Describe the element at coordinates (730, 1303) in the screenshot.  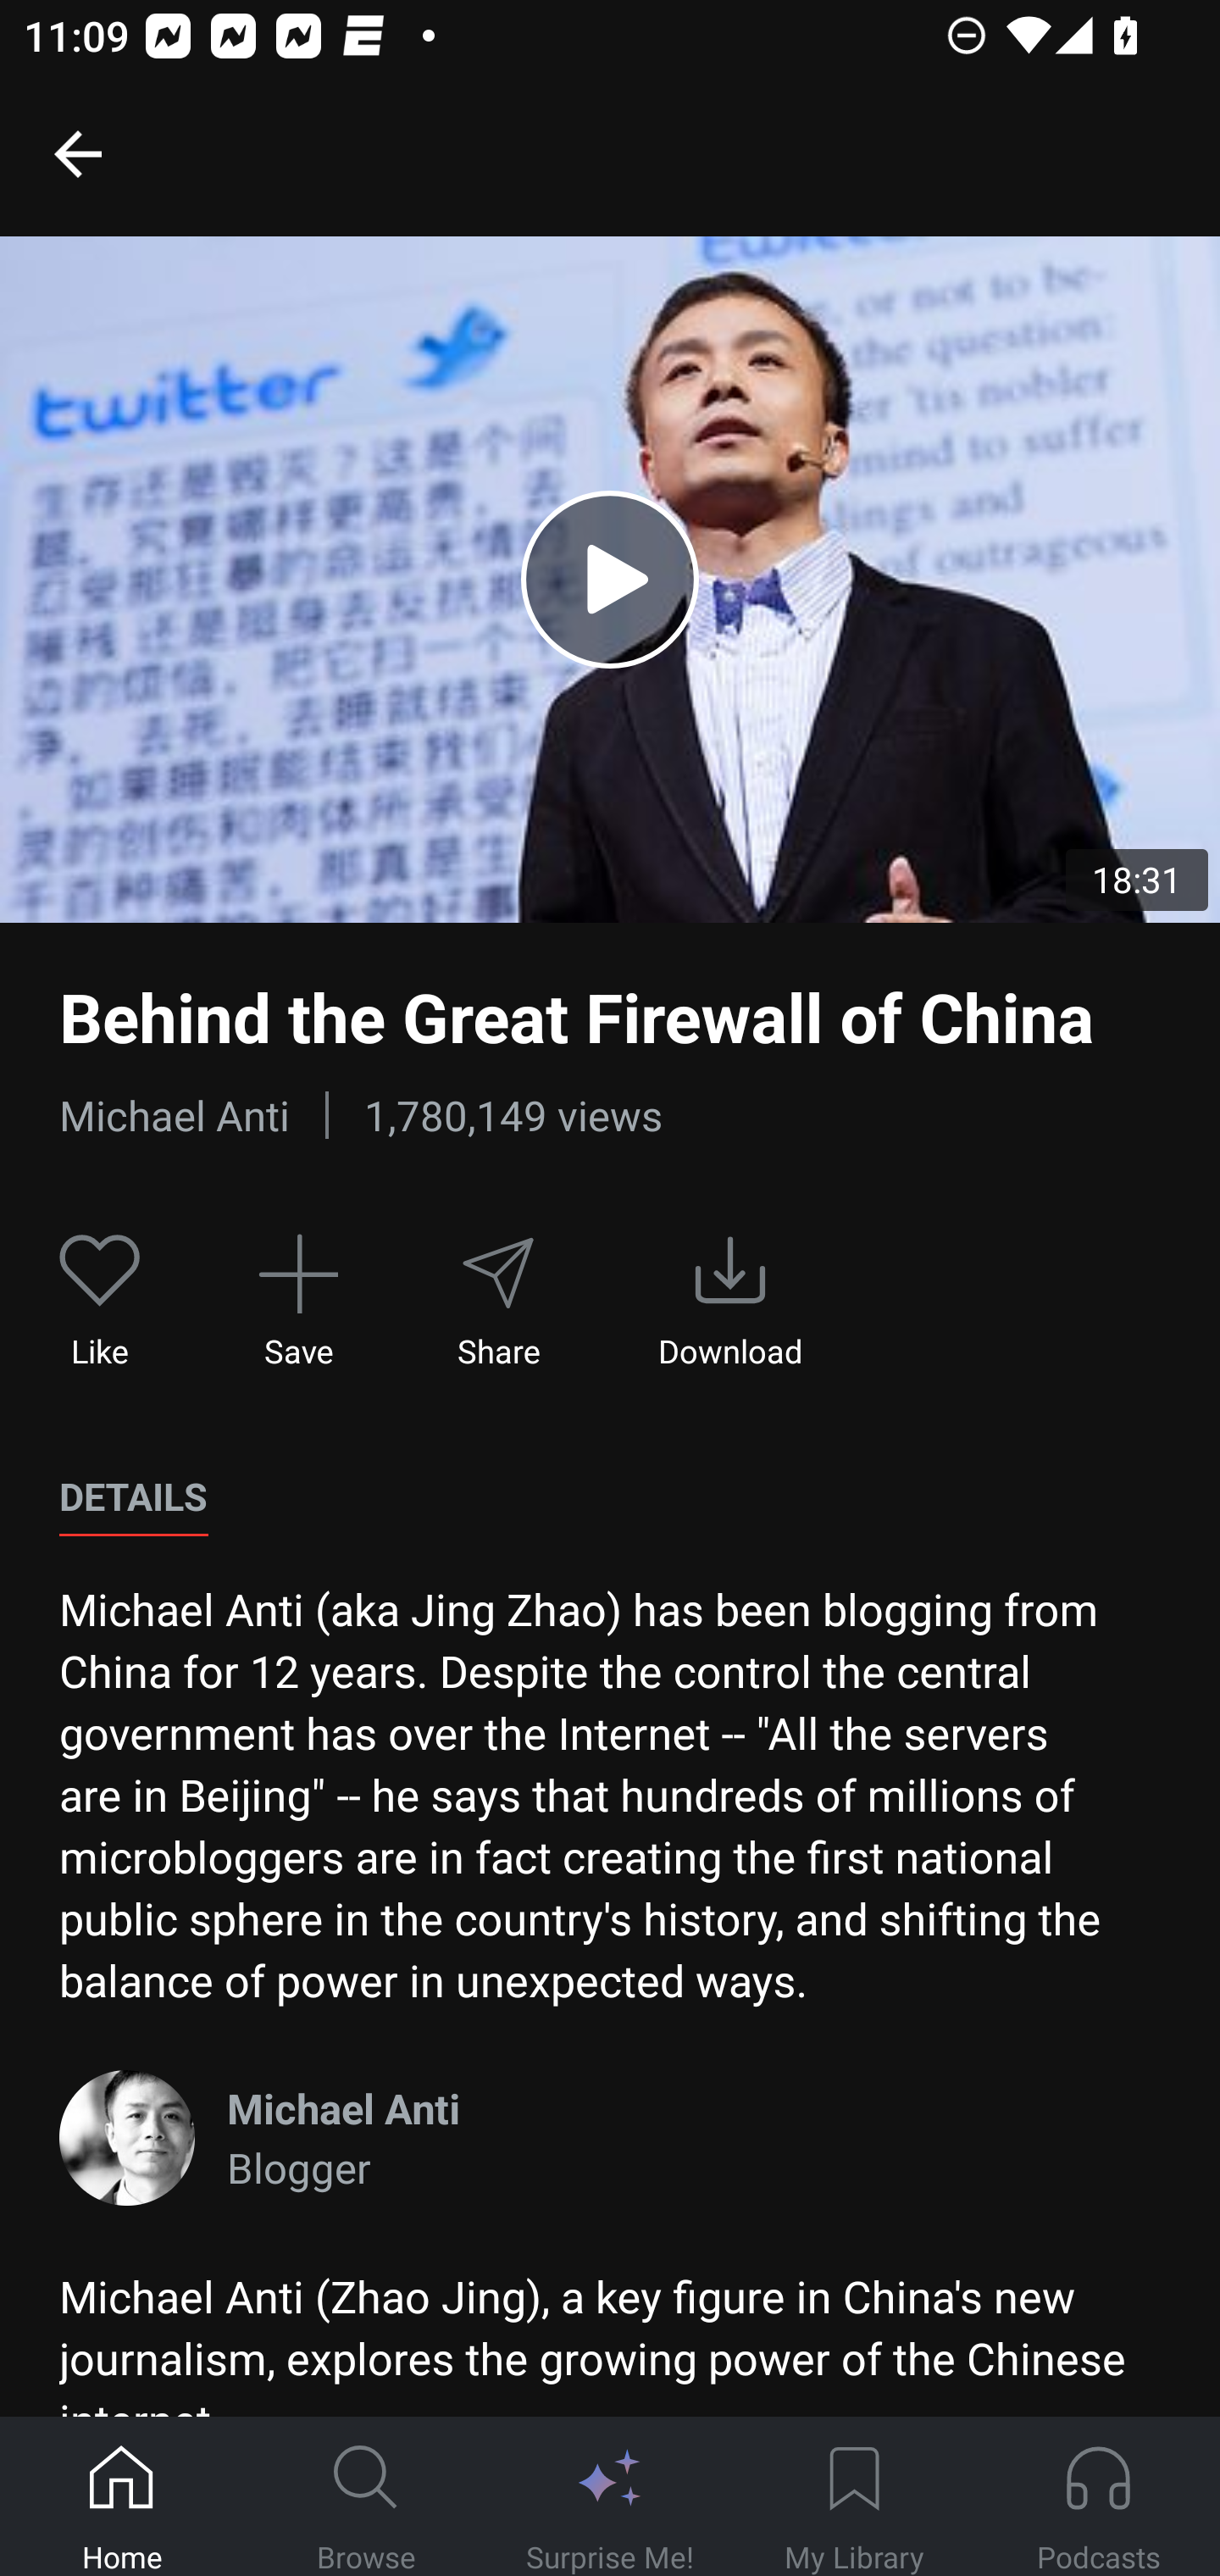
I see `Download` at that location.